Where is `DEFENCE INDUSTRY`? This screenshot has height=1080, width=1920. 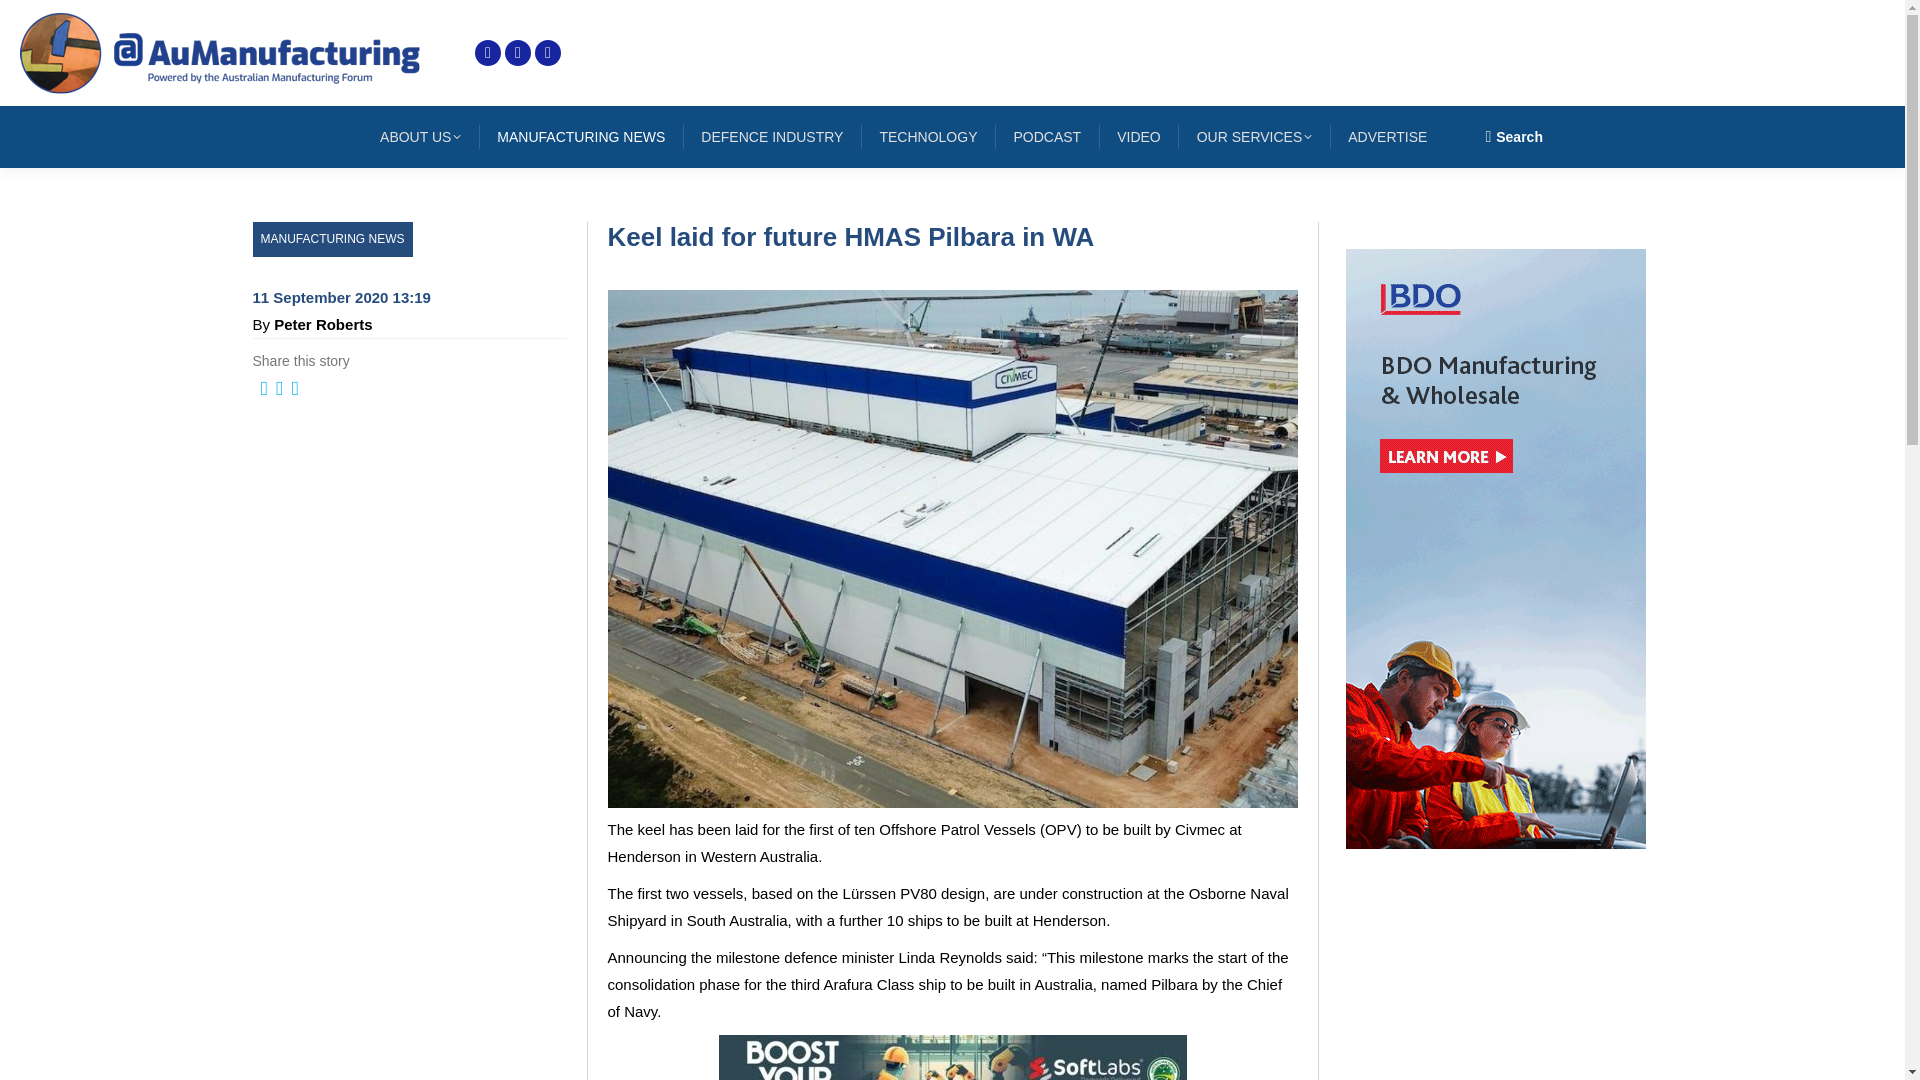
DEFENCE INDUSTRY is located at coordinates (771, 137).